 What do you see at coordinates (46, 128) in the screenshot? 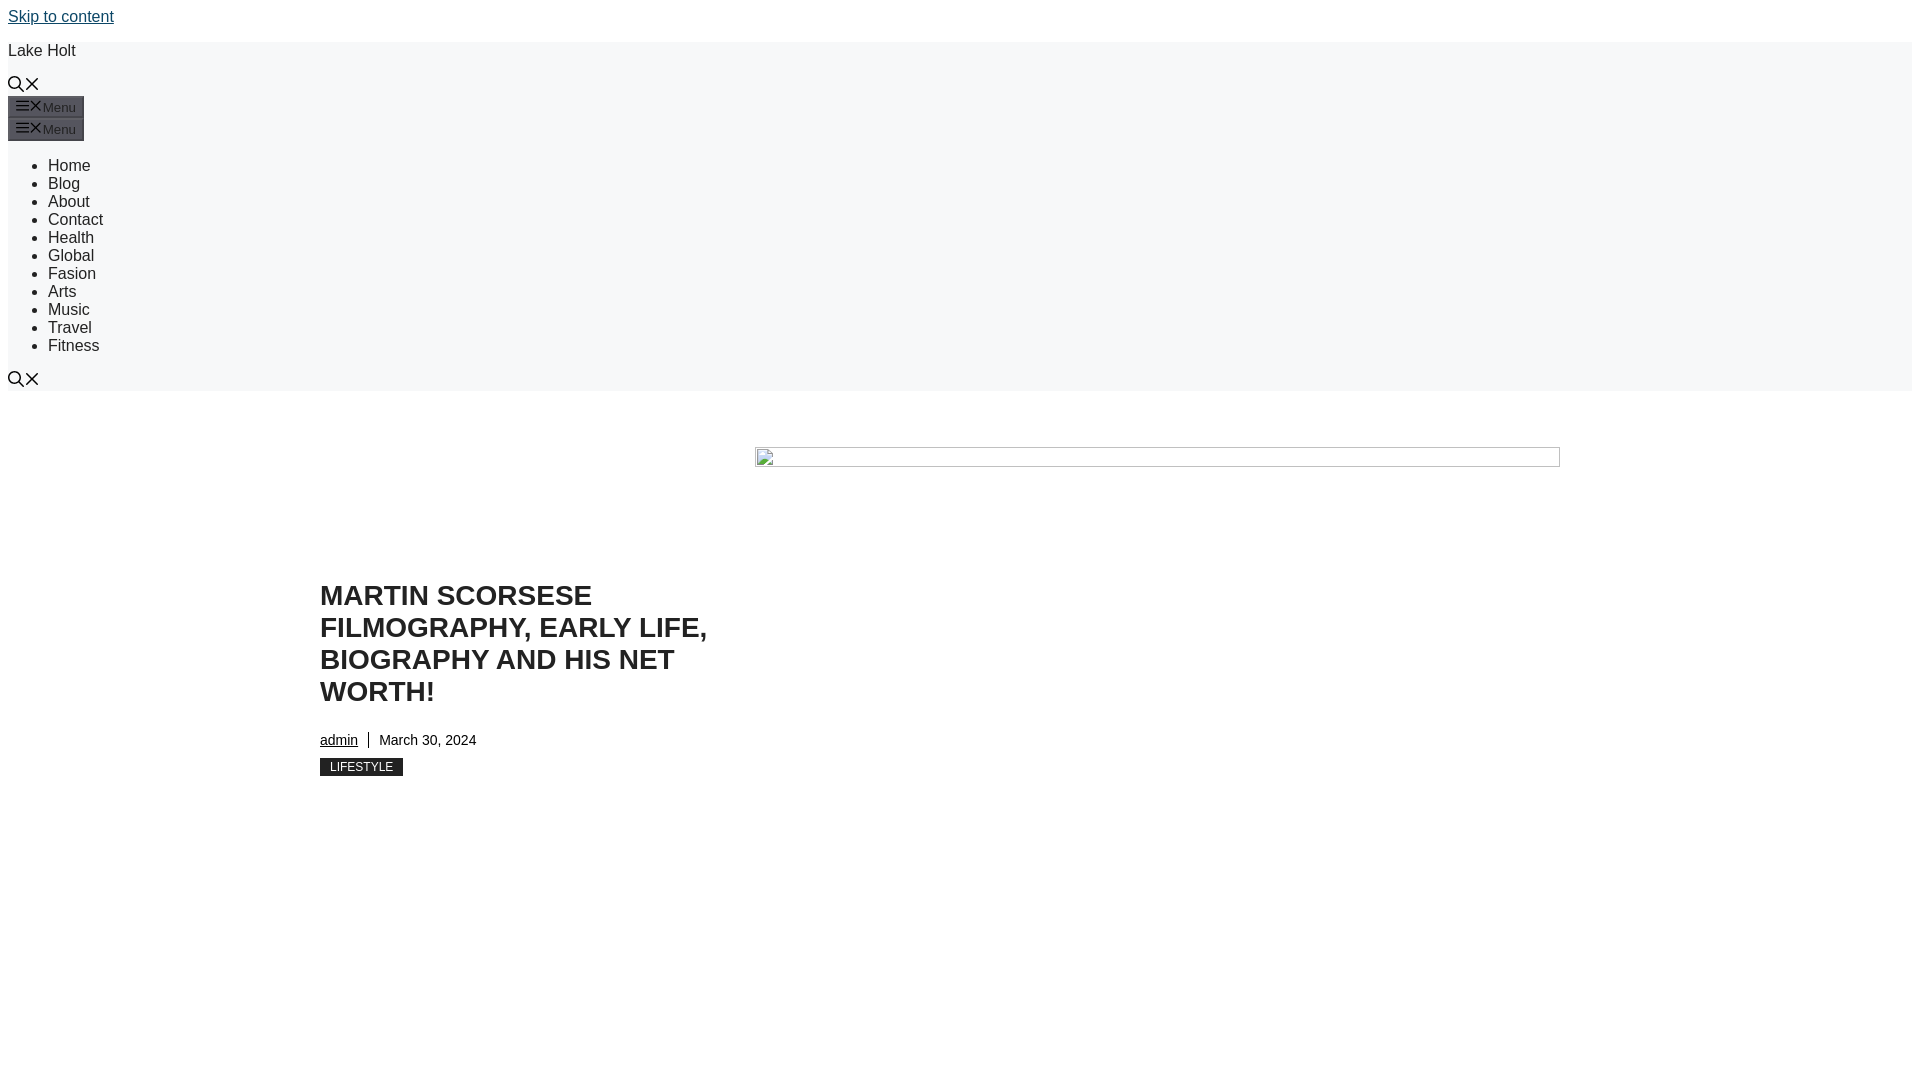
I see `Menu` at bounding box center [46, 128].